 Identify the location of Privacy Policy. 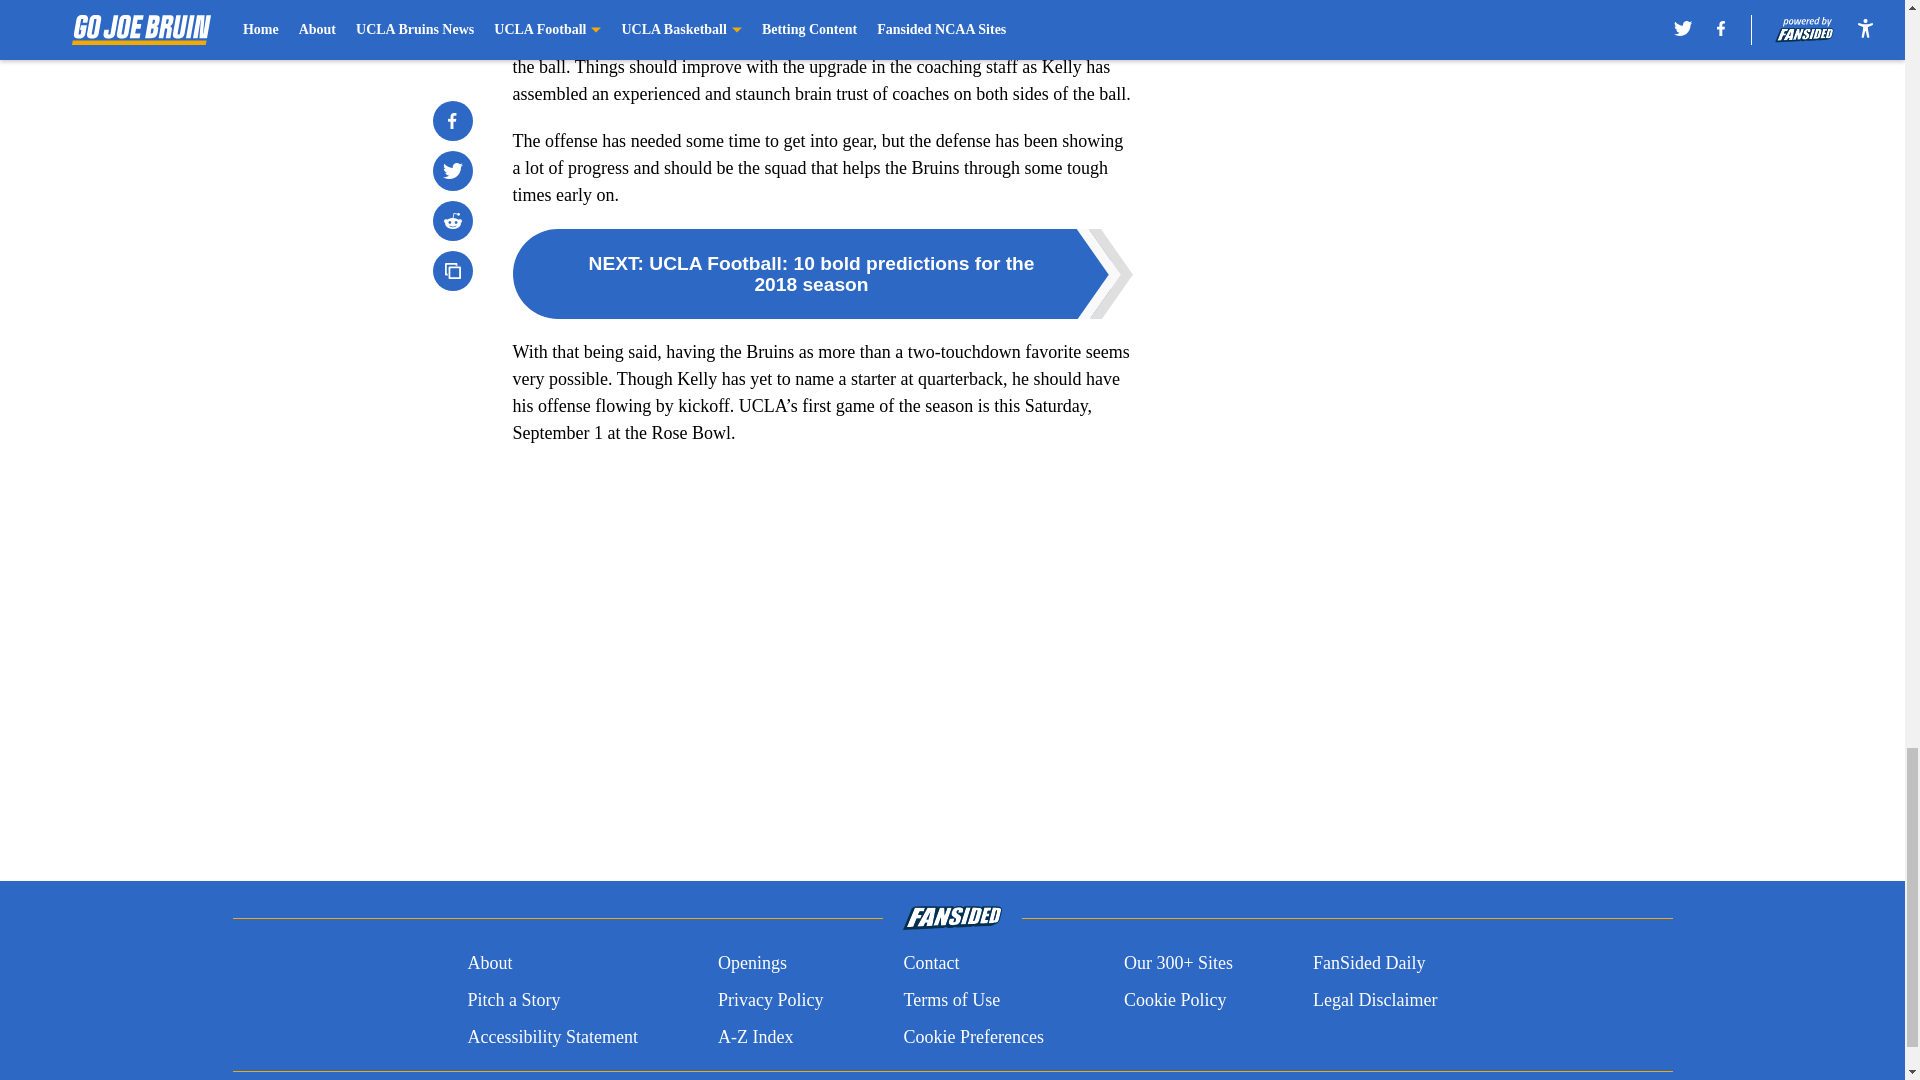
(770, 1000).